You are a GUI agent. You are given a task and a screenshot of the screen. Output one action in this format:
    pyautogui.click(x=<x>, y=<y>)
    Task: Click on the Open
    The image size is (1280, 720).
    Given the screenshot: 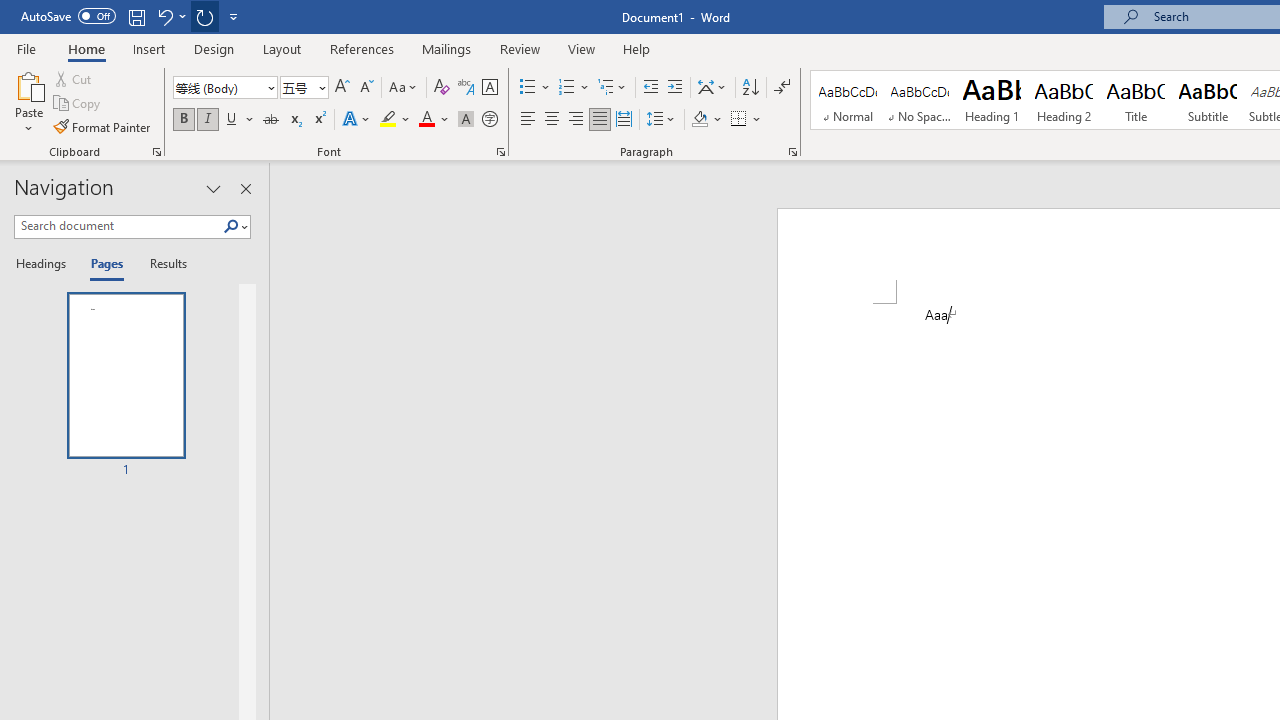 What is the action you would take?
    pyautogui.click(x=320, y=87)
    